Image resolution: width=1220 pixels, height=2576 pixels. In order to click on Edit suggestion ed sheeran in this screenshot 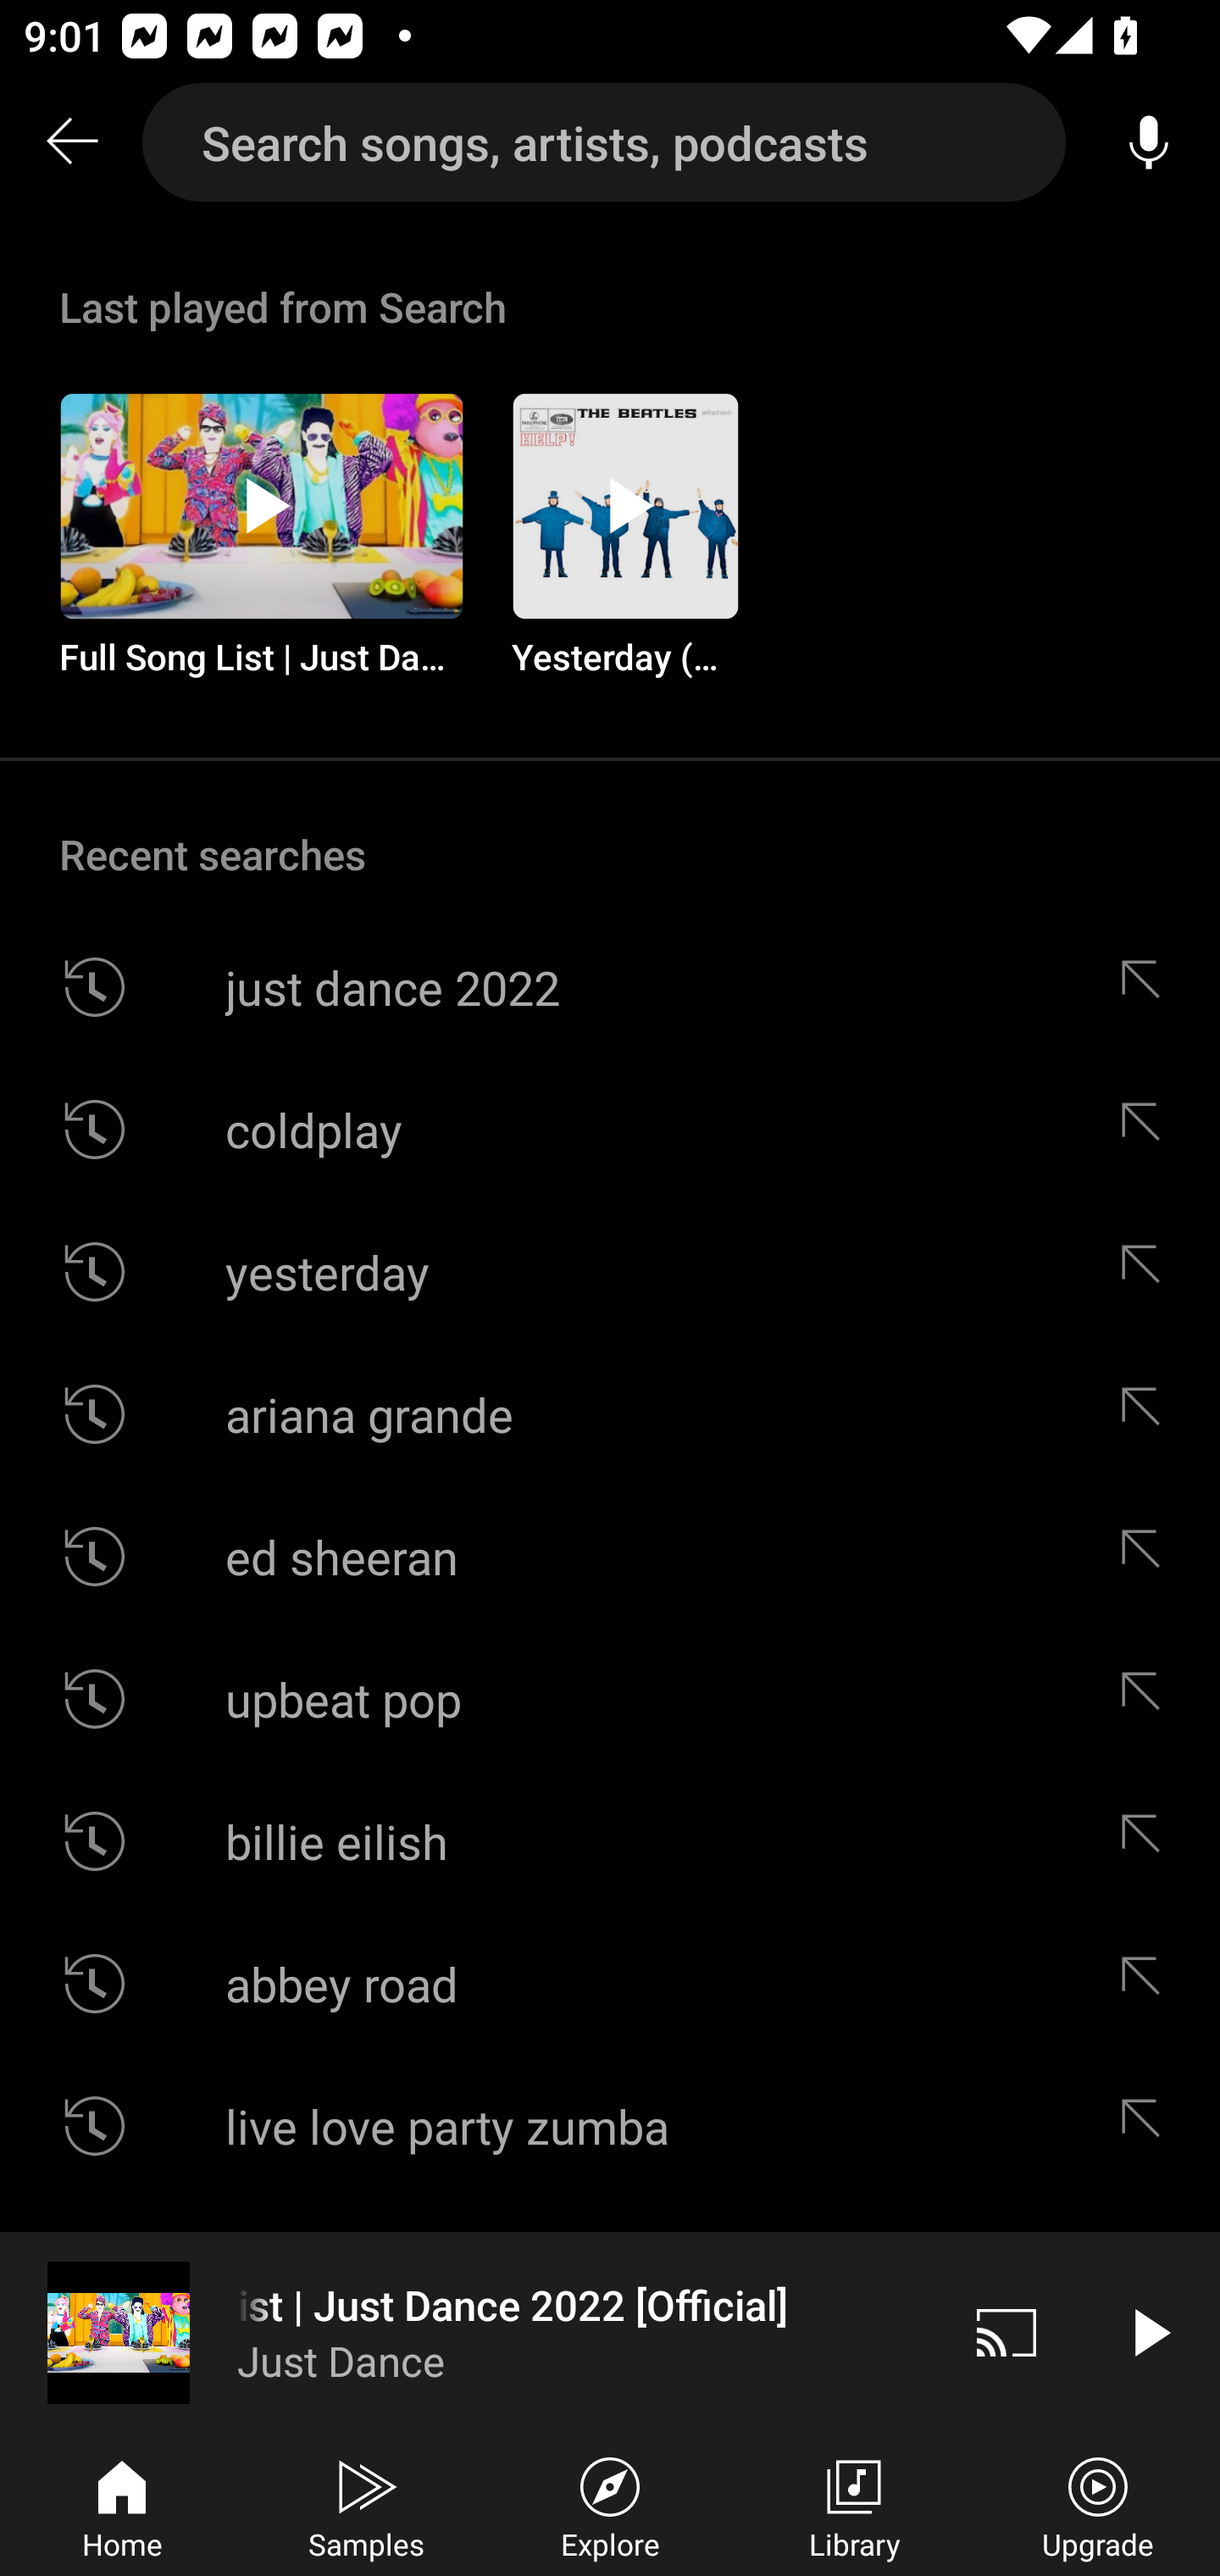, I will do `click(1148, 1557)`.